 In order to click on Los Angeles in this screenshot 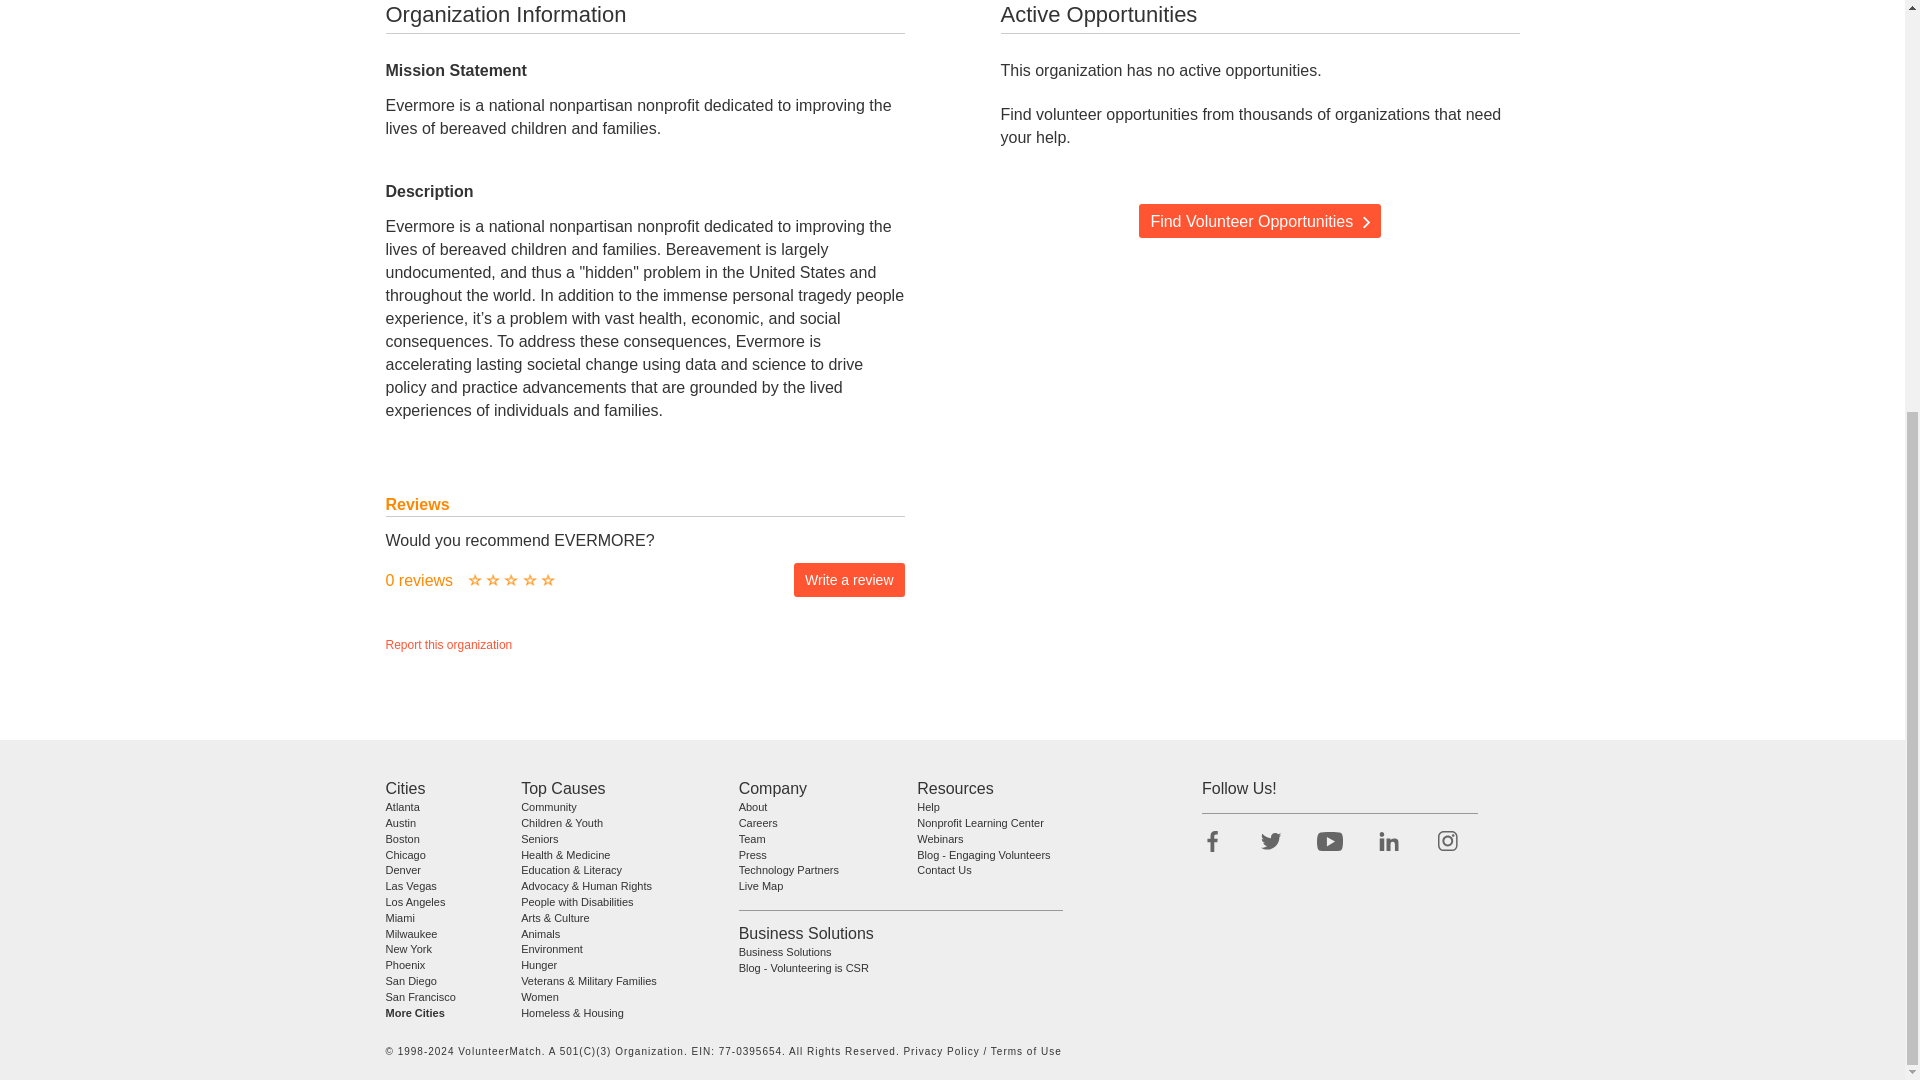, I will do `click(415, 902)`.